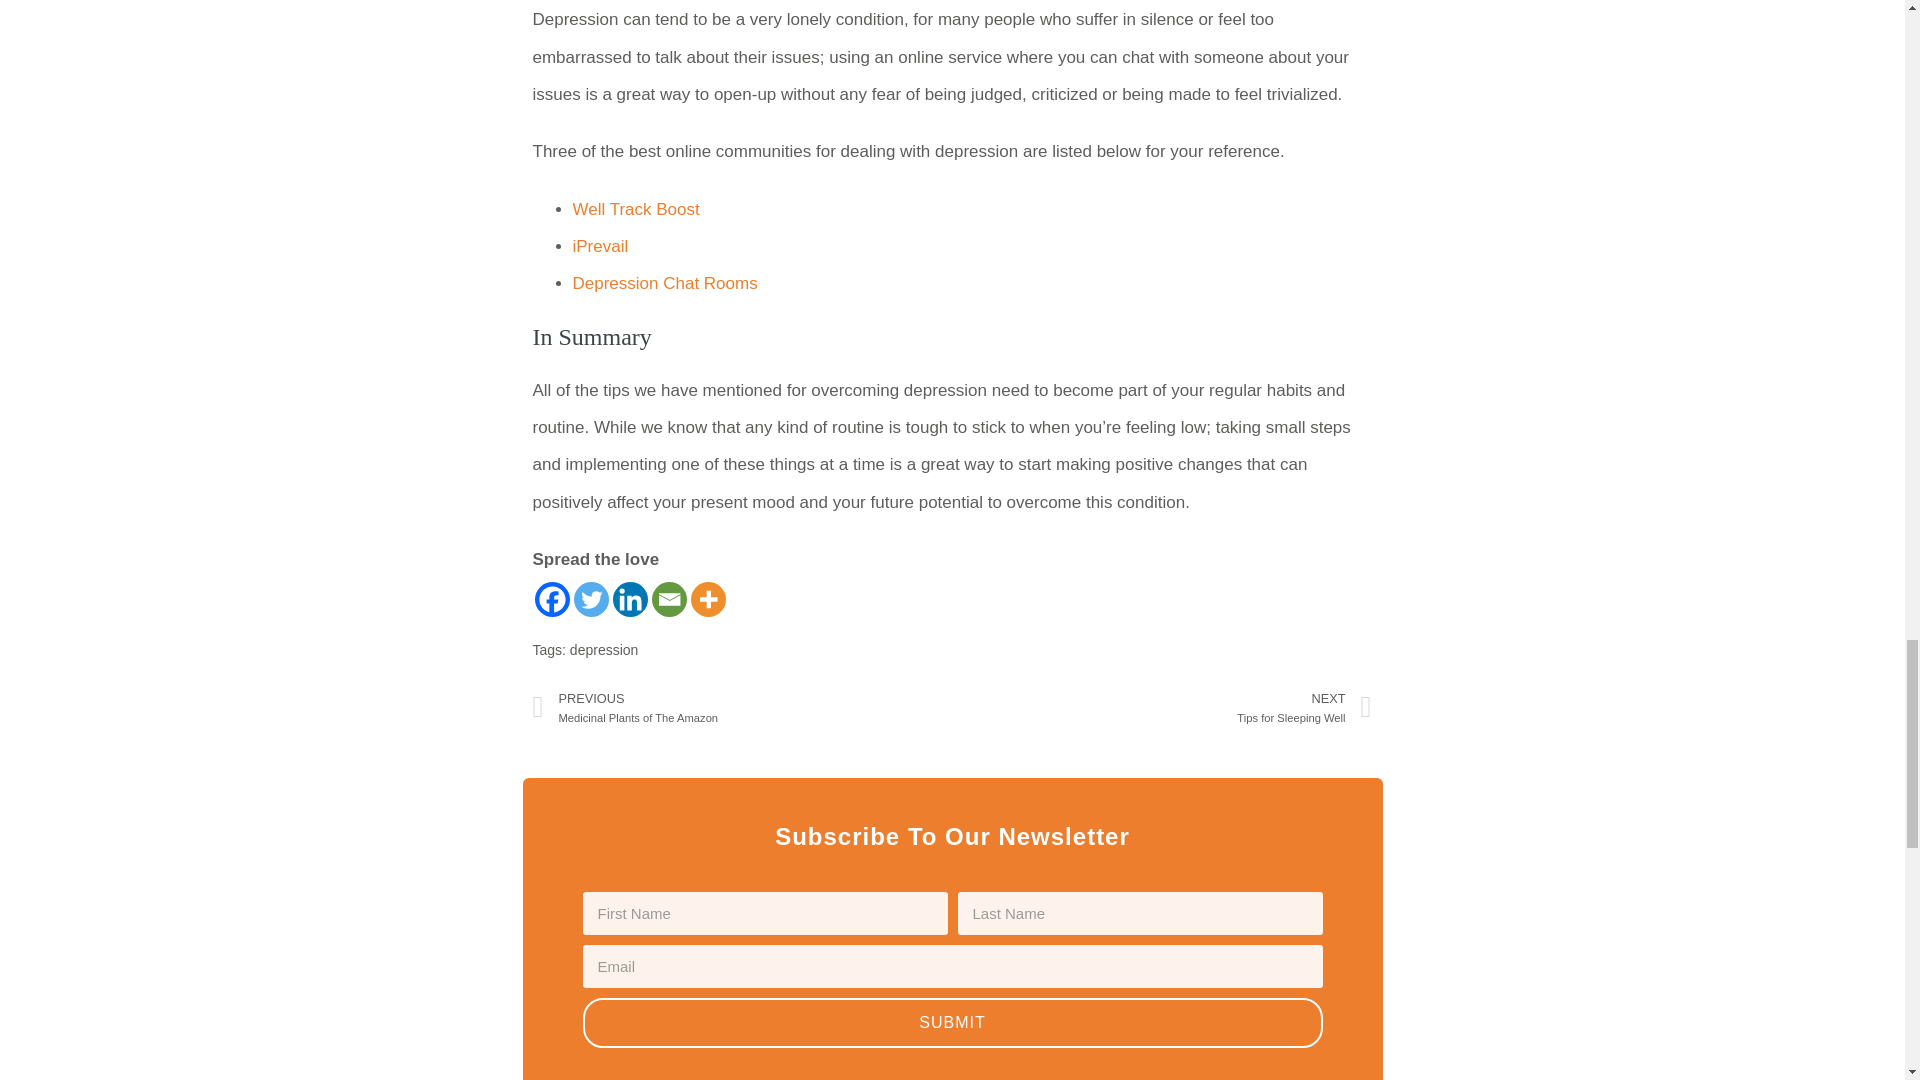 Image resolution: width=1920 pixels, height=1080 pixels. What do you see at coordinates (591, 599) in the screenshot?
I see `Twitter` at bounding box center [591, 599].